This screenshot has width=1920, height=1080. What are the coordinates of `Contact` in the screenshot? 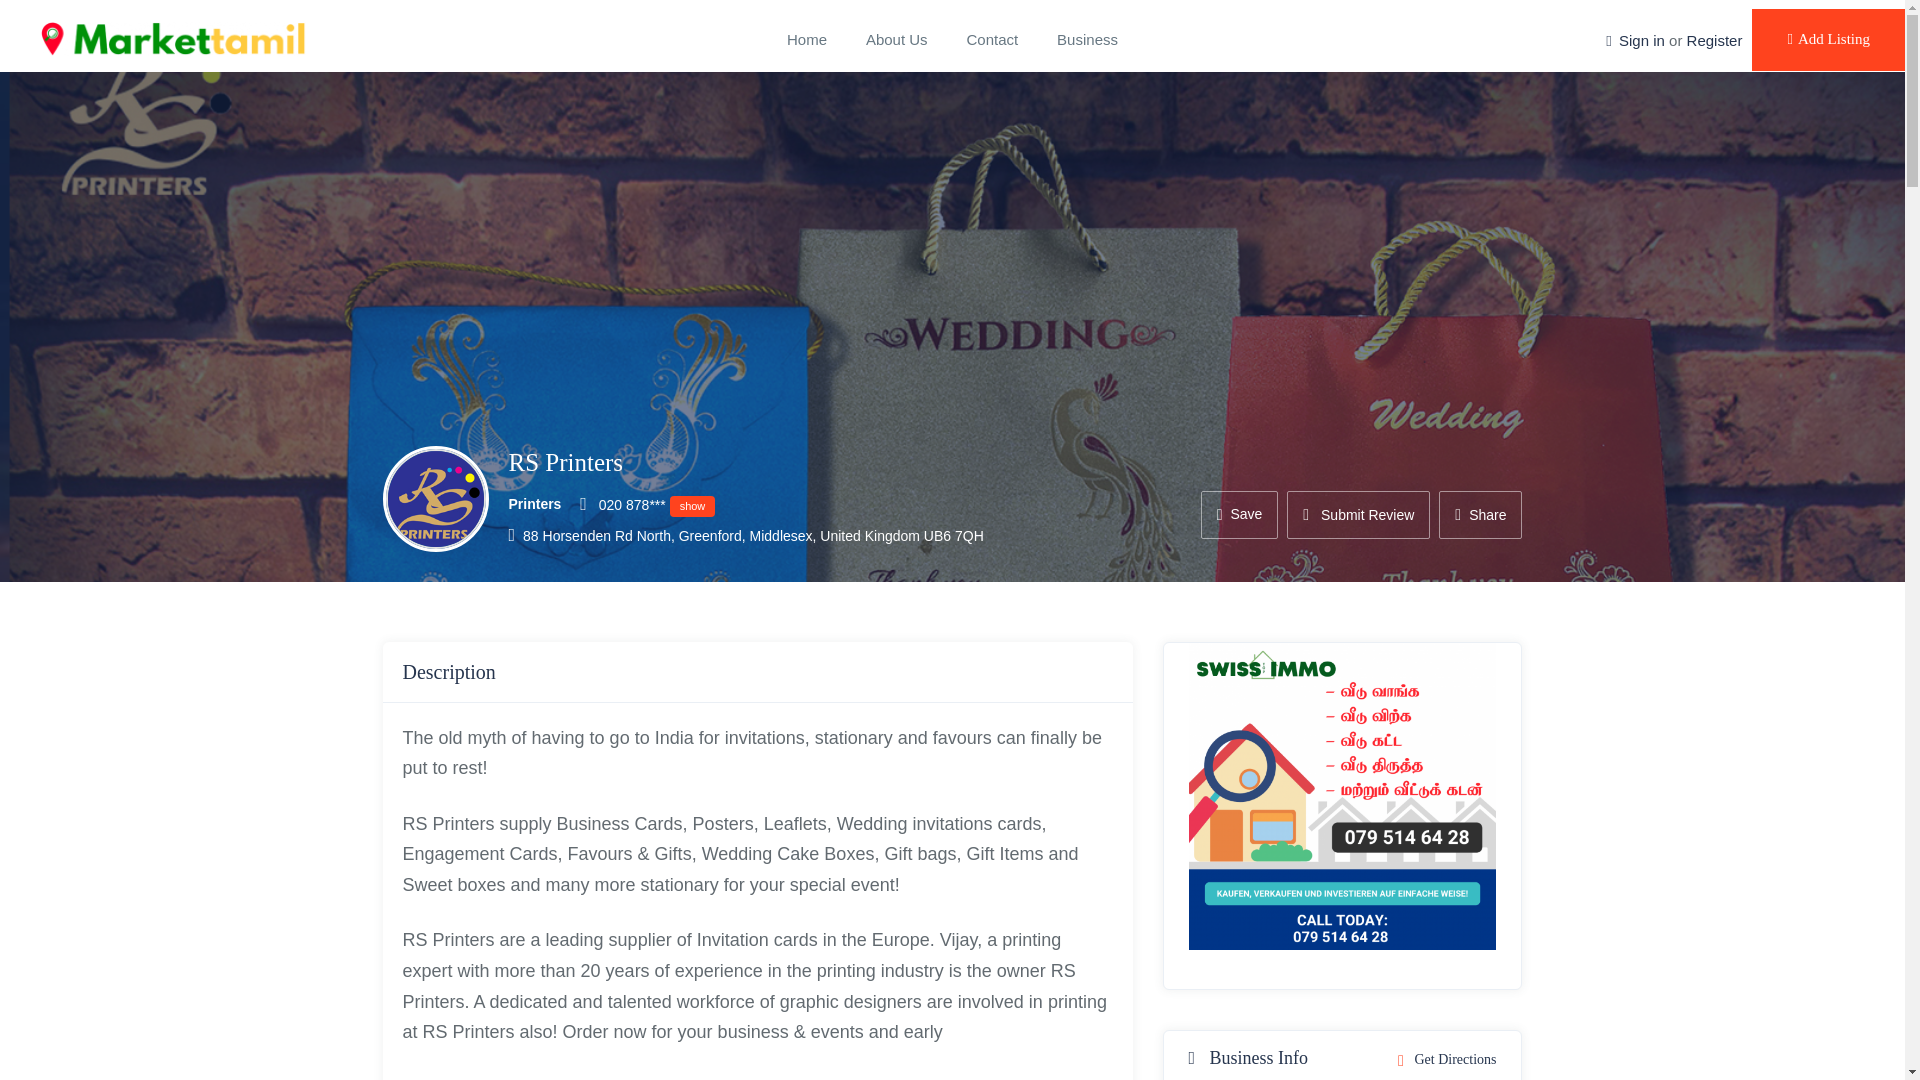 It's located at (992, 39).